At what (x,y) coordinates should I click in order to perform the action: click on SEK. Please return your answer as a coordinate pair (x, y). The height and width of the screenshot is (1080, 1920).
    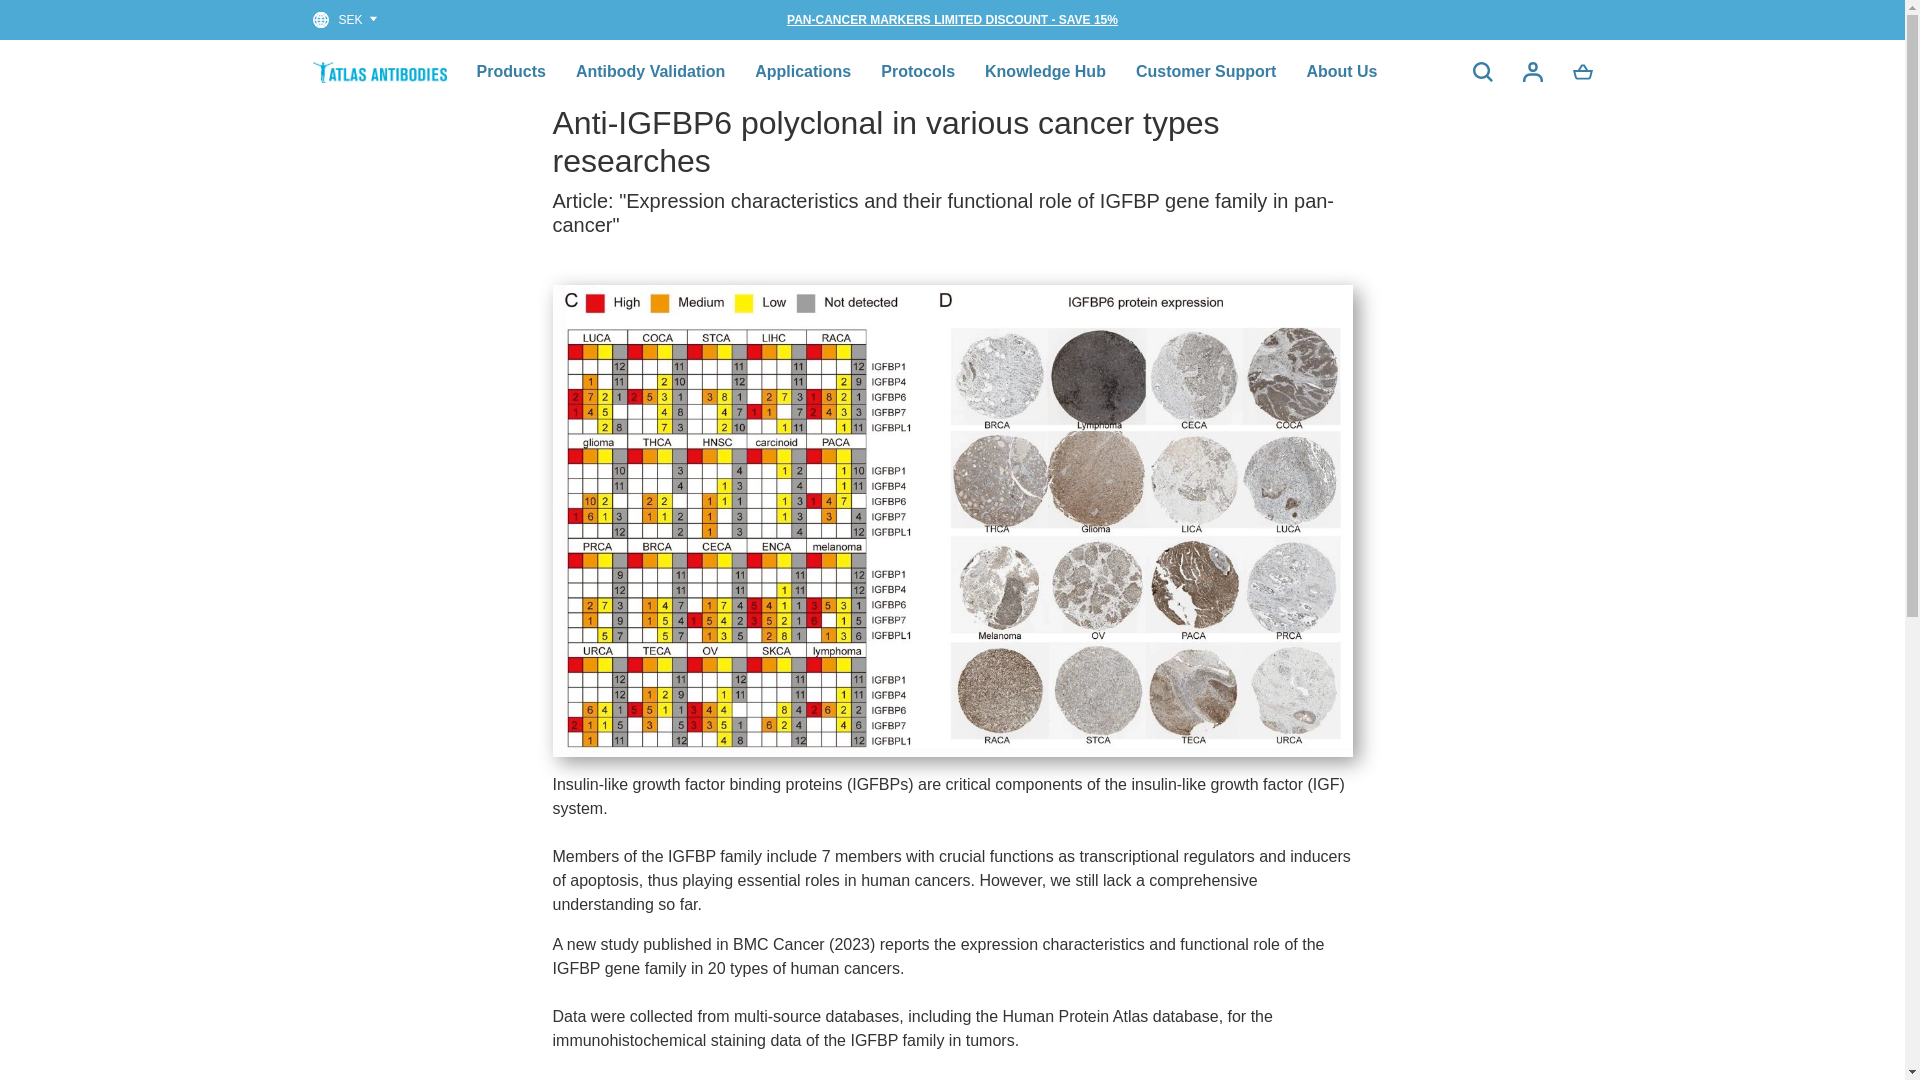
    Looking at the image, I should click on (346, 20).